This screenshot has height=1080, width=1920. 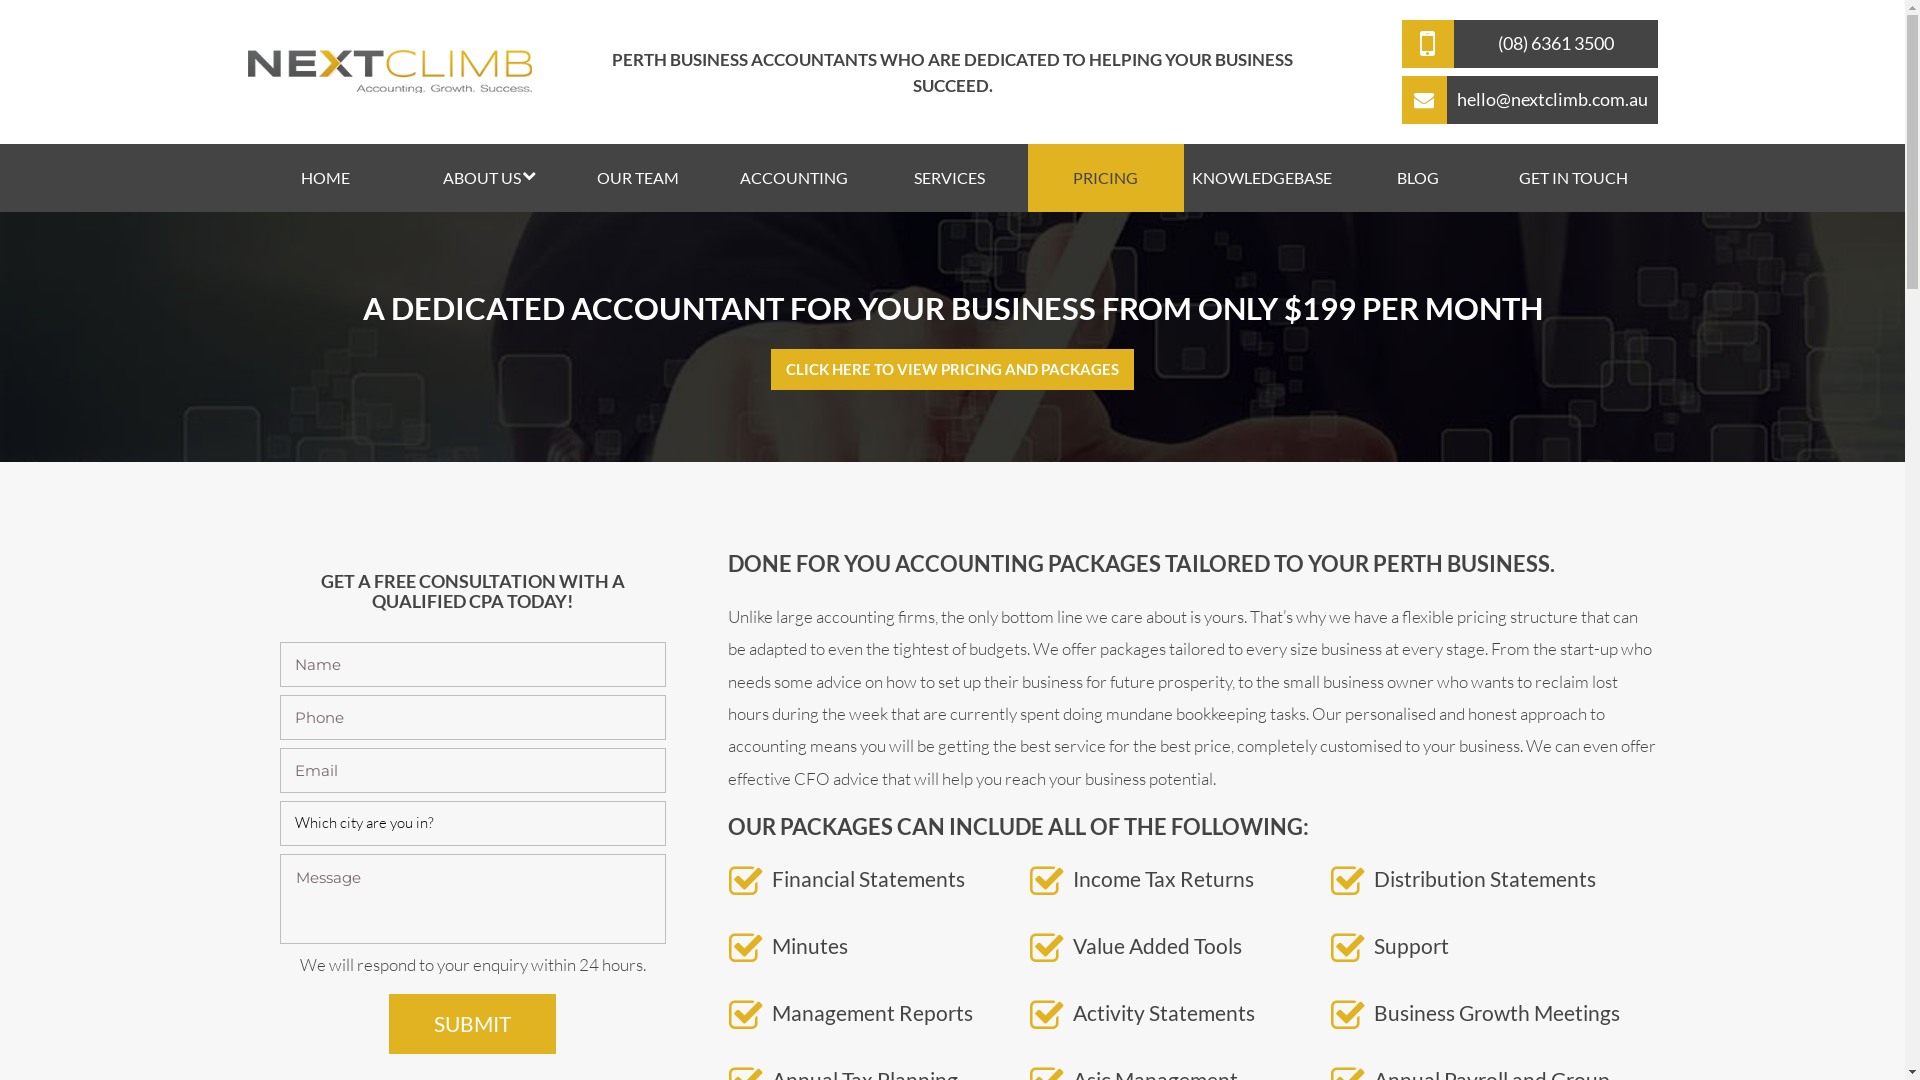 What do you see at coordinates (952, 370) in the screenshot?
I see `CLICK HERE TO VIEW PRICING AND PACKAGES` at bounding box center [952, 370].